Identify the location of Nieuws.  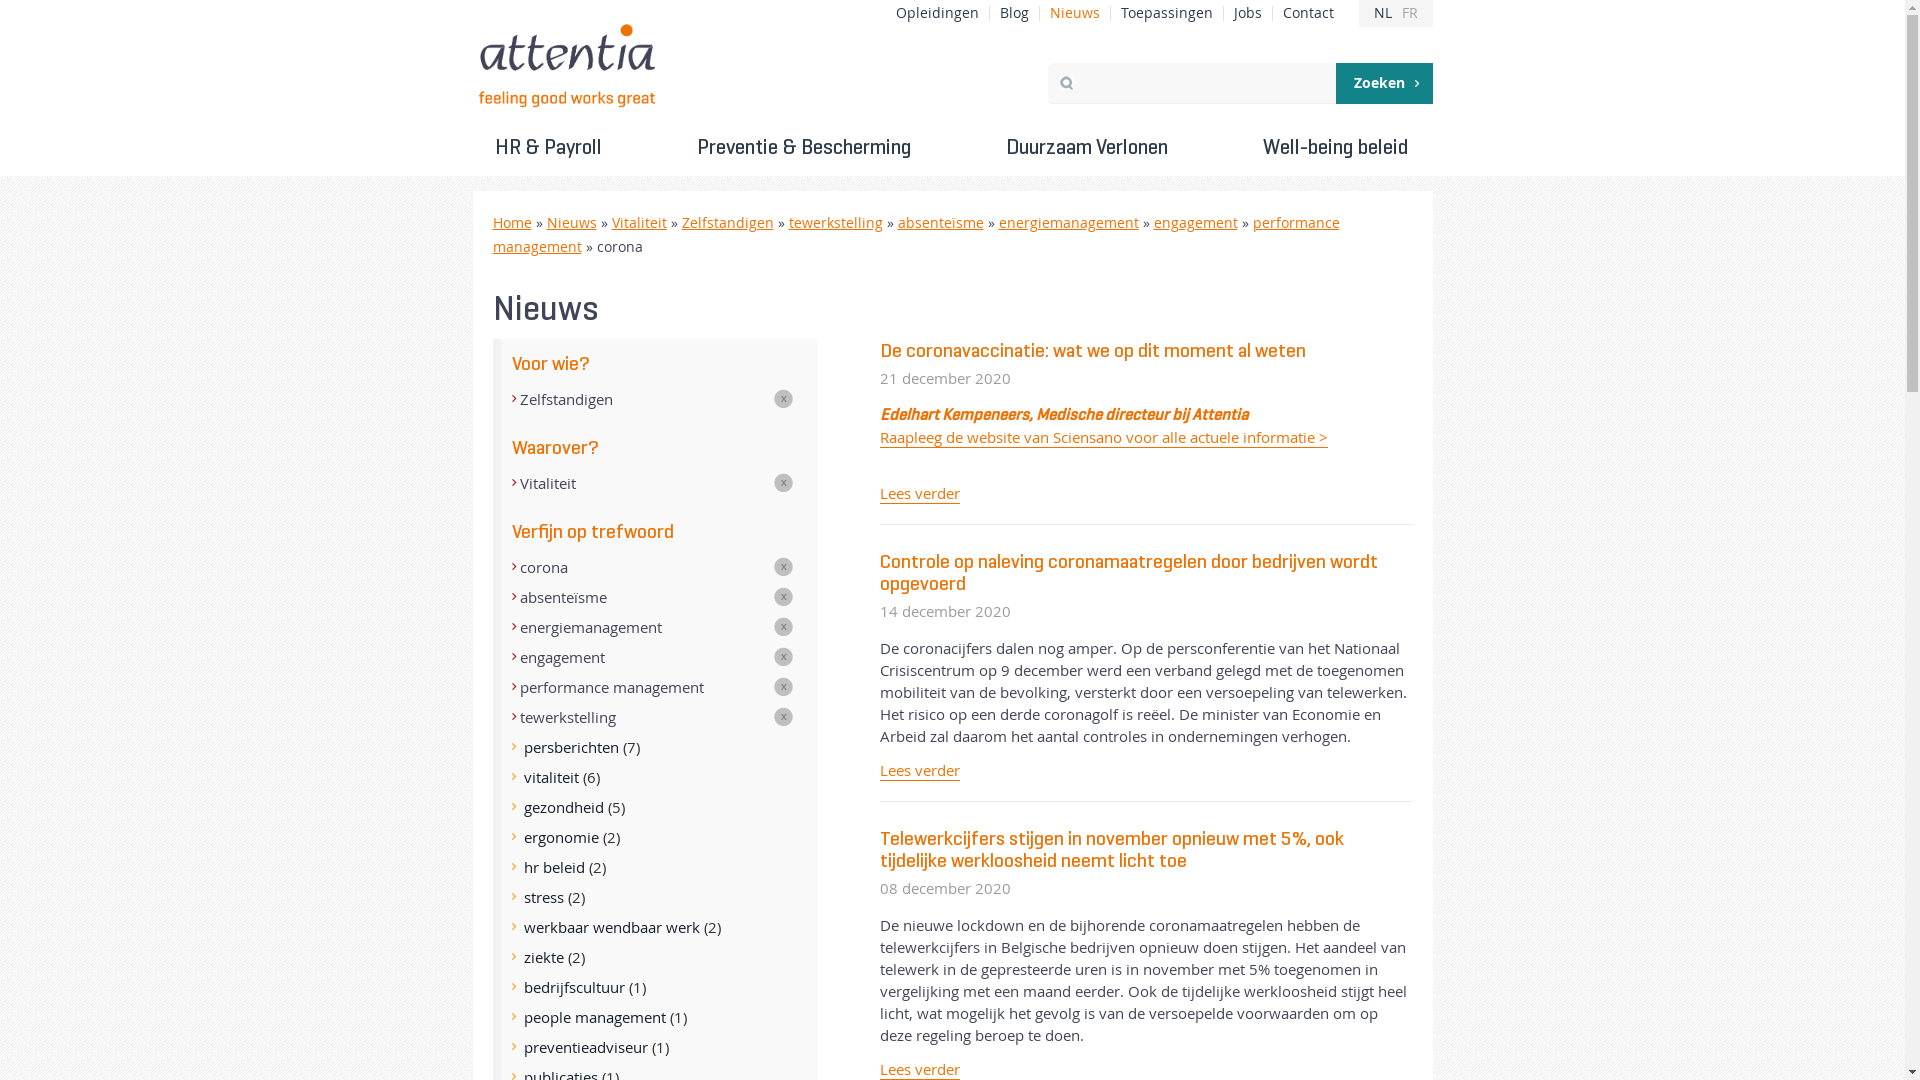
(1075, 14).